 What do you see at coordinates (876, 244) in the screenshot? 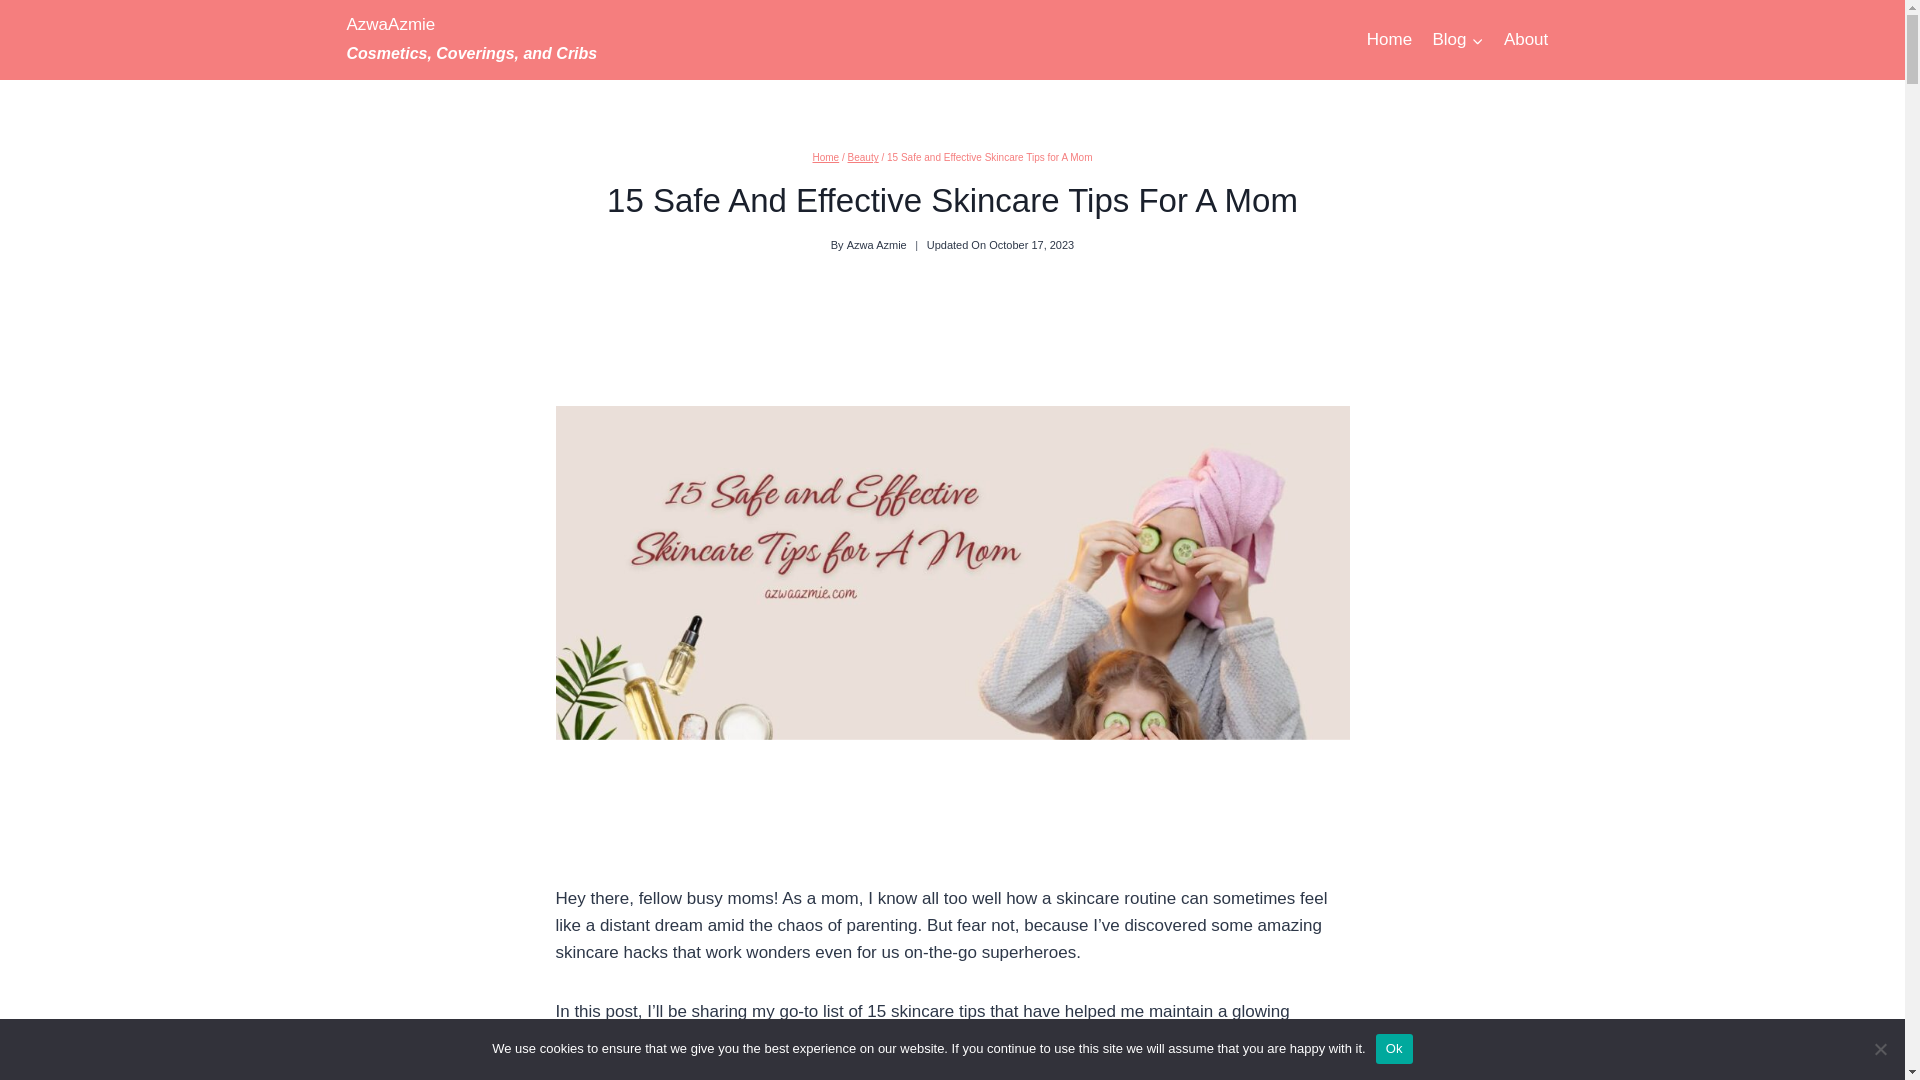
I see `Home` at bounding box center [876, 244].